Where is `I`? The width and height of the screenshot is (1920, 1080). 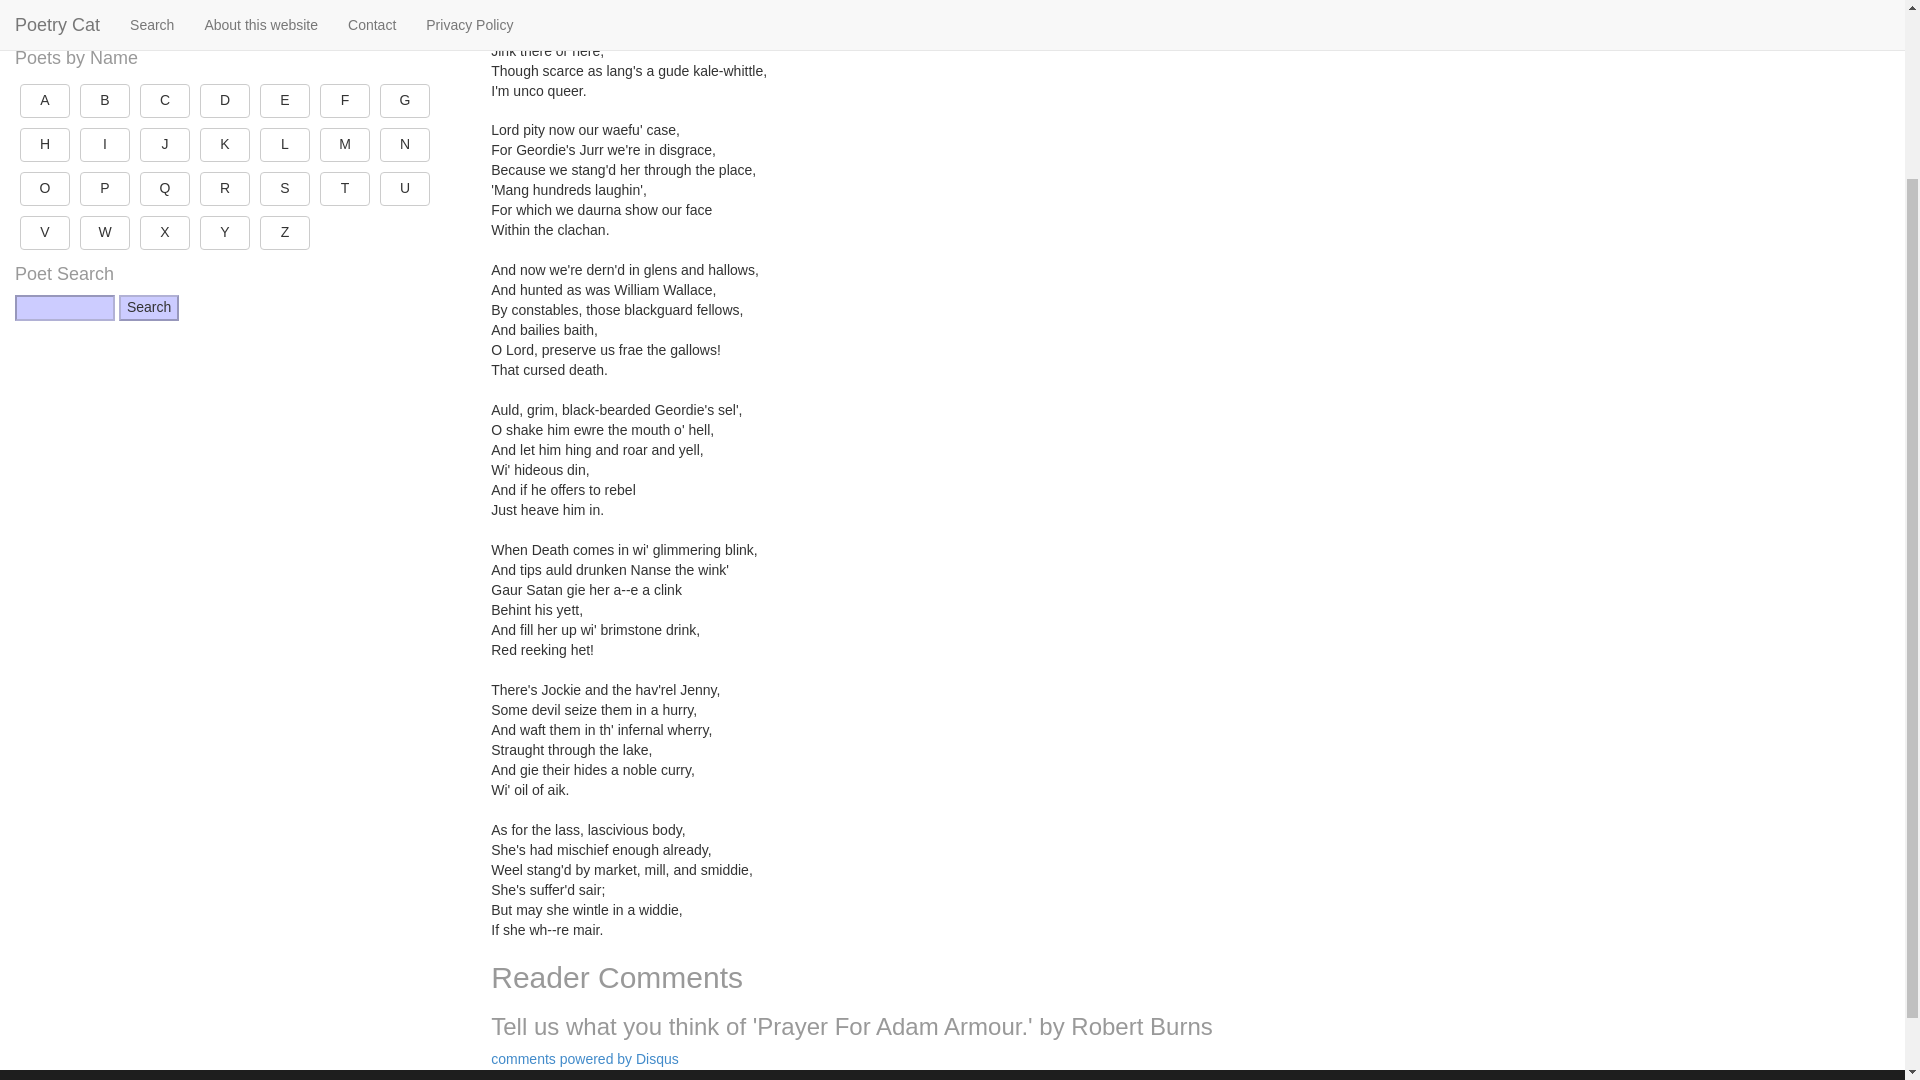
I is located at coordinates (105, 145).